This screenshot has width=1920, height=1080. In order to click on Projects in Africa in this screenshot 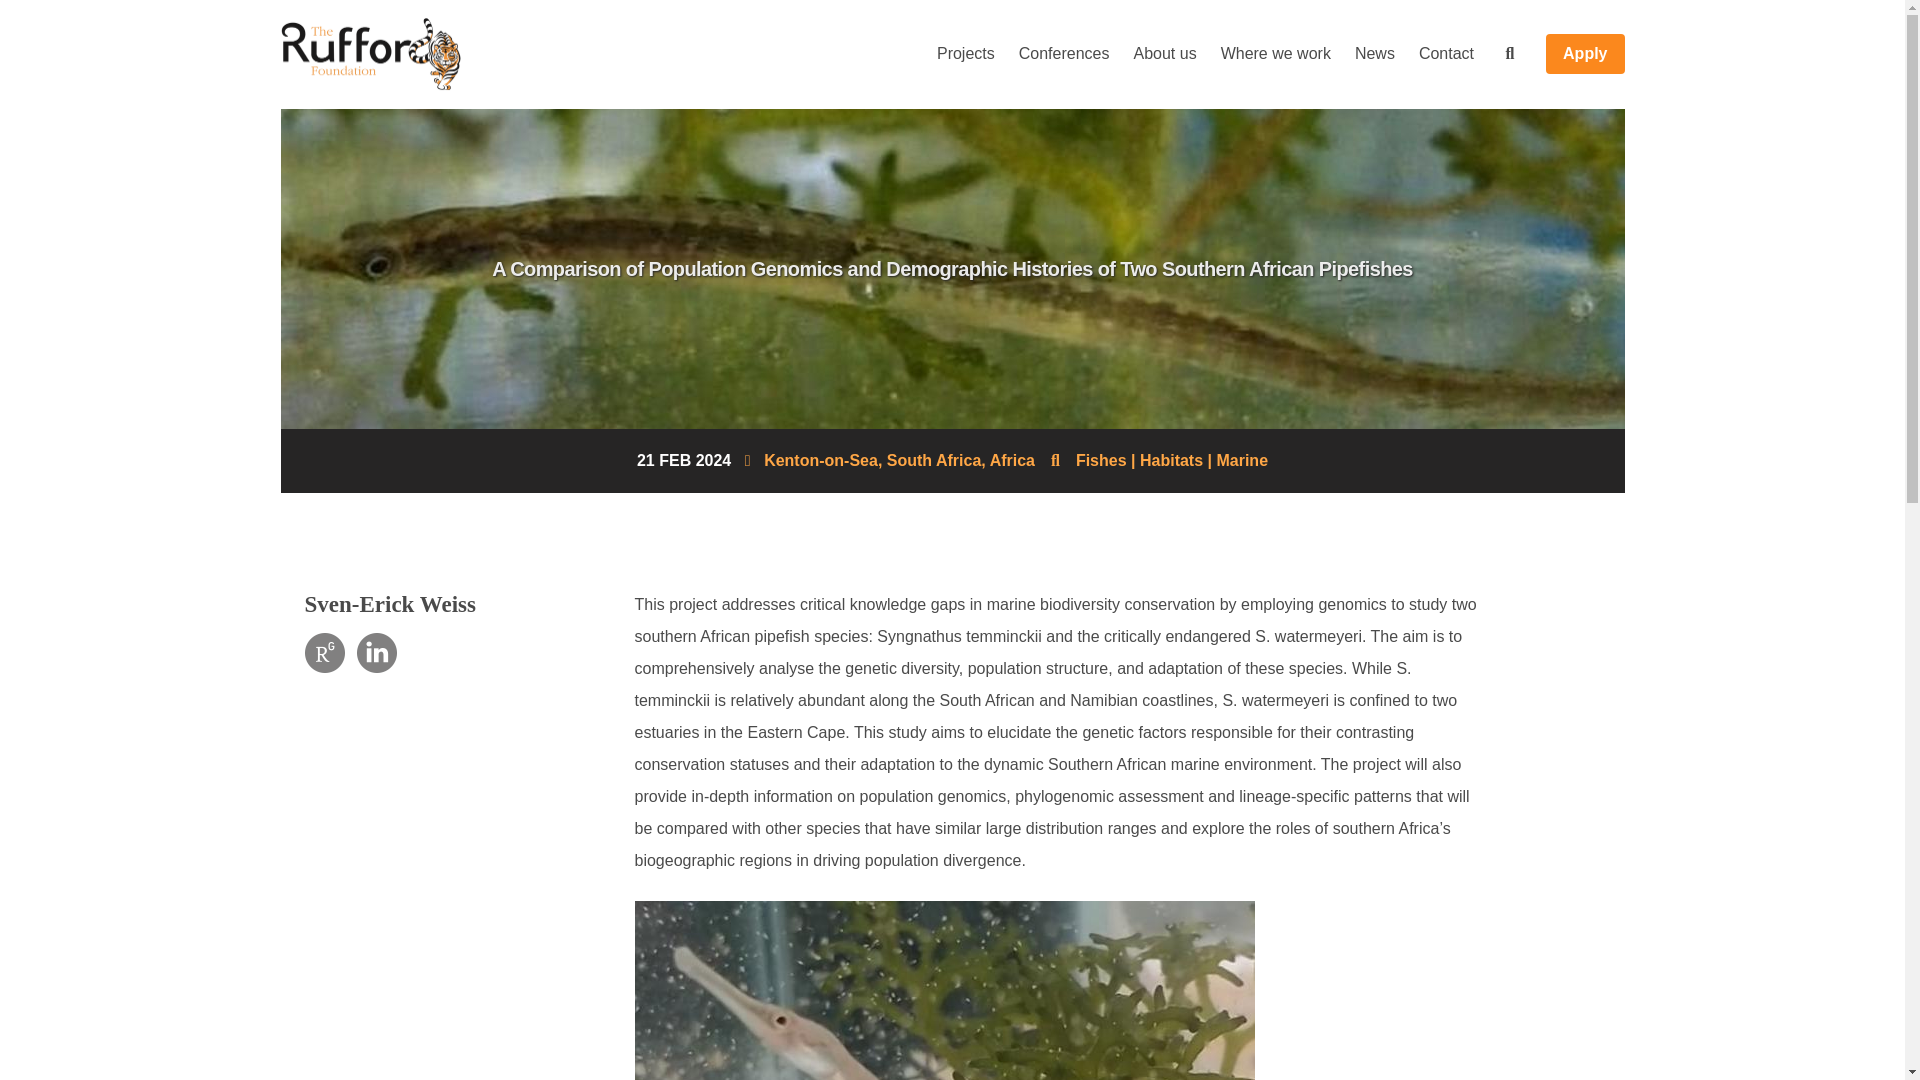, I will do `click(1012, 460)`.